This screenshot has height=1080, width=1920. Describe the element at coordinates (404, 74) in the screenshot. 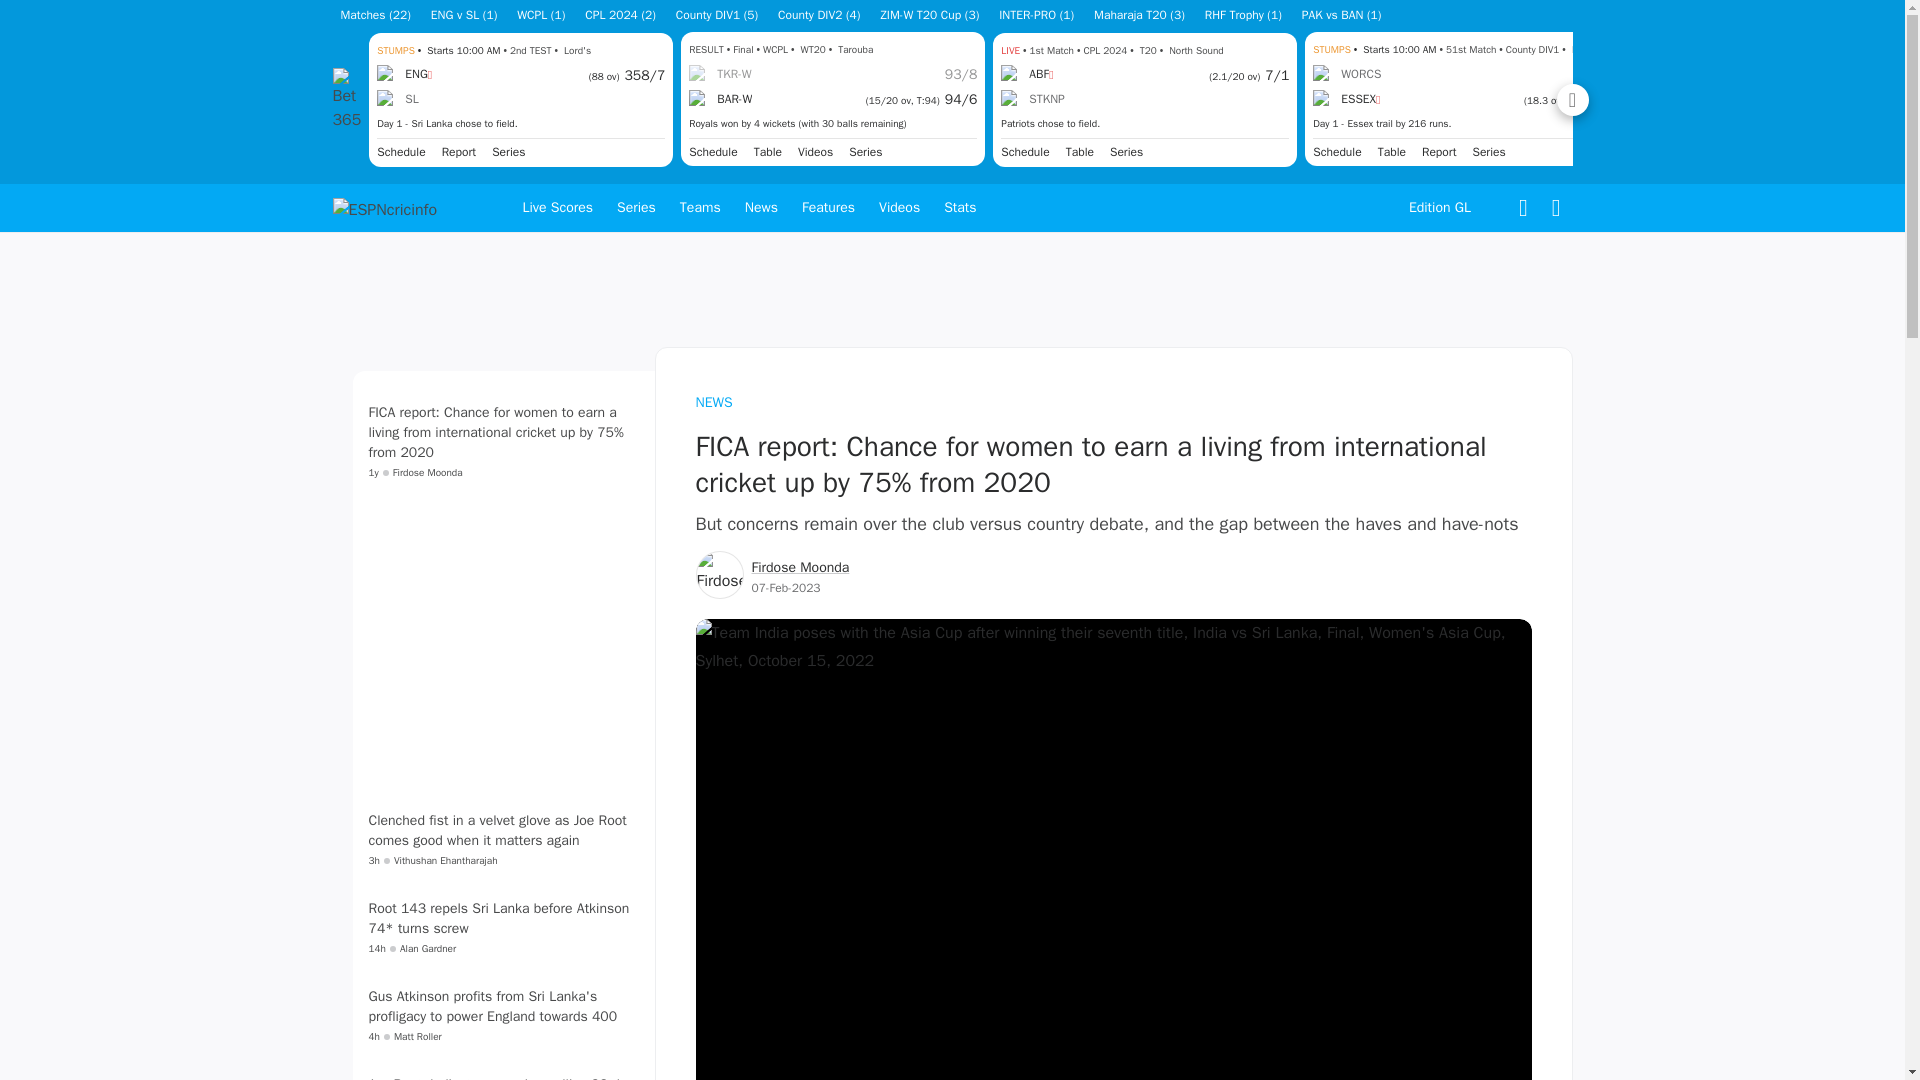

I see `ENG` at that location.